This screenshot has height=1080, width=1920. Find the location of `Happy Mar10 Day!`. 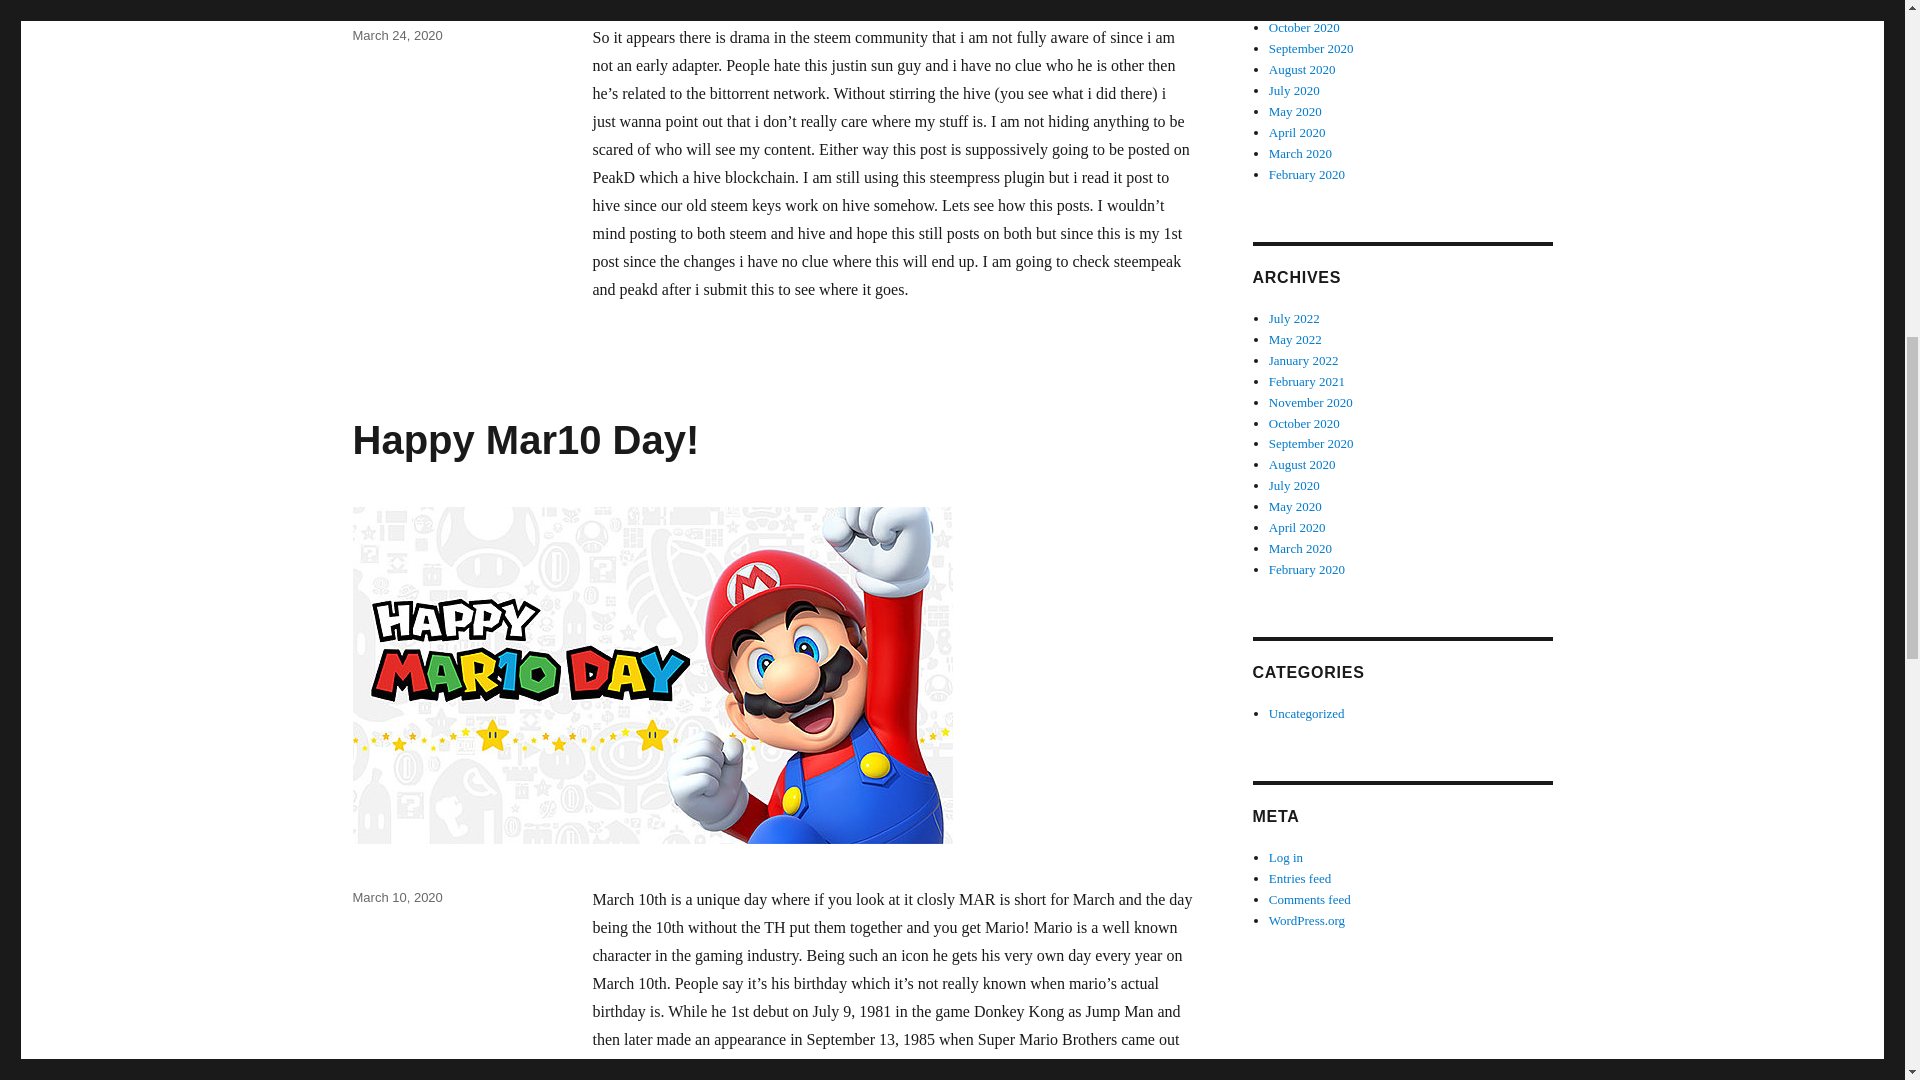

Happy Mar10 Day! is located at coordinates (524, 440).